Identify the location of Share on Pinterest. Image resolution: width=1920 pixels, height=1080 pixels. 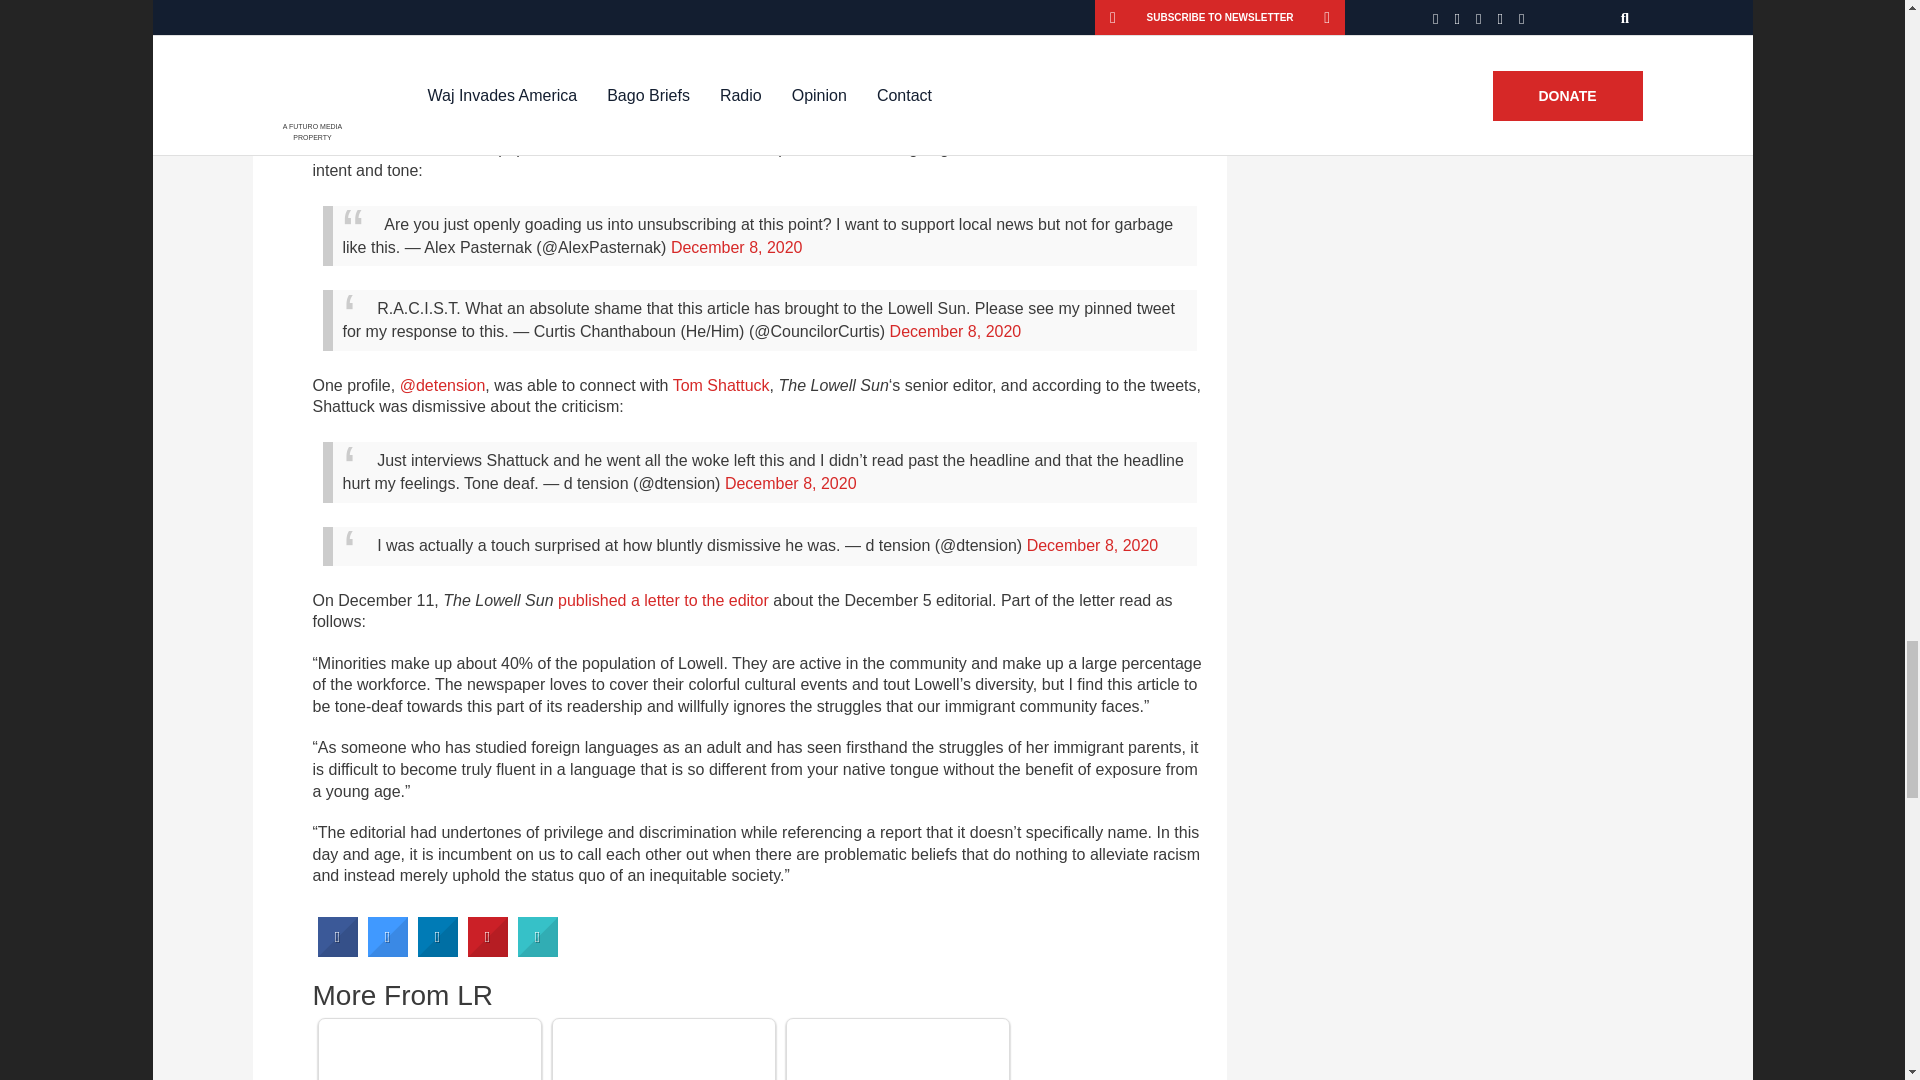
(488, 951).